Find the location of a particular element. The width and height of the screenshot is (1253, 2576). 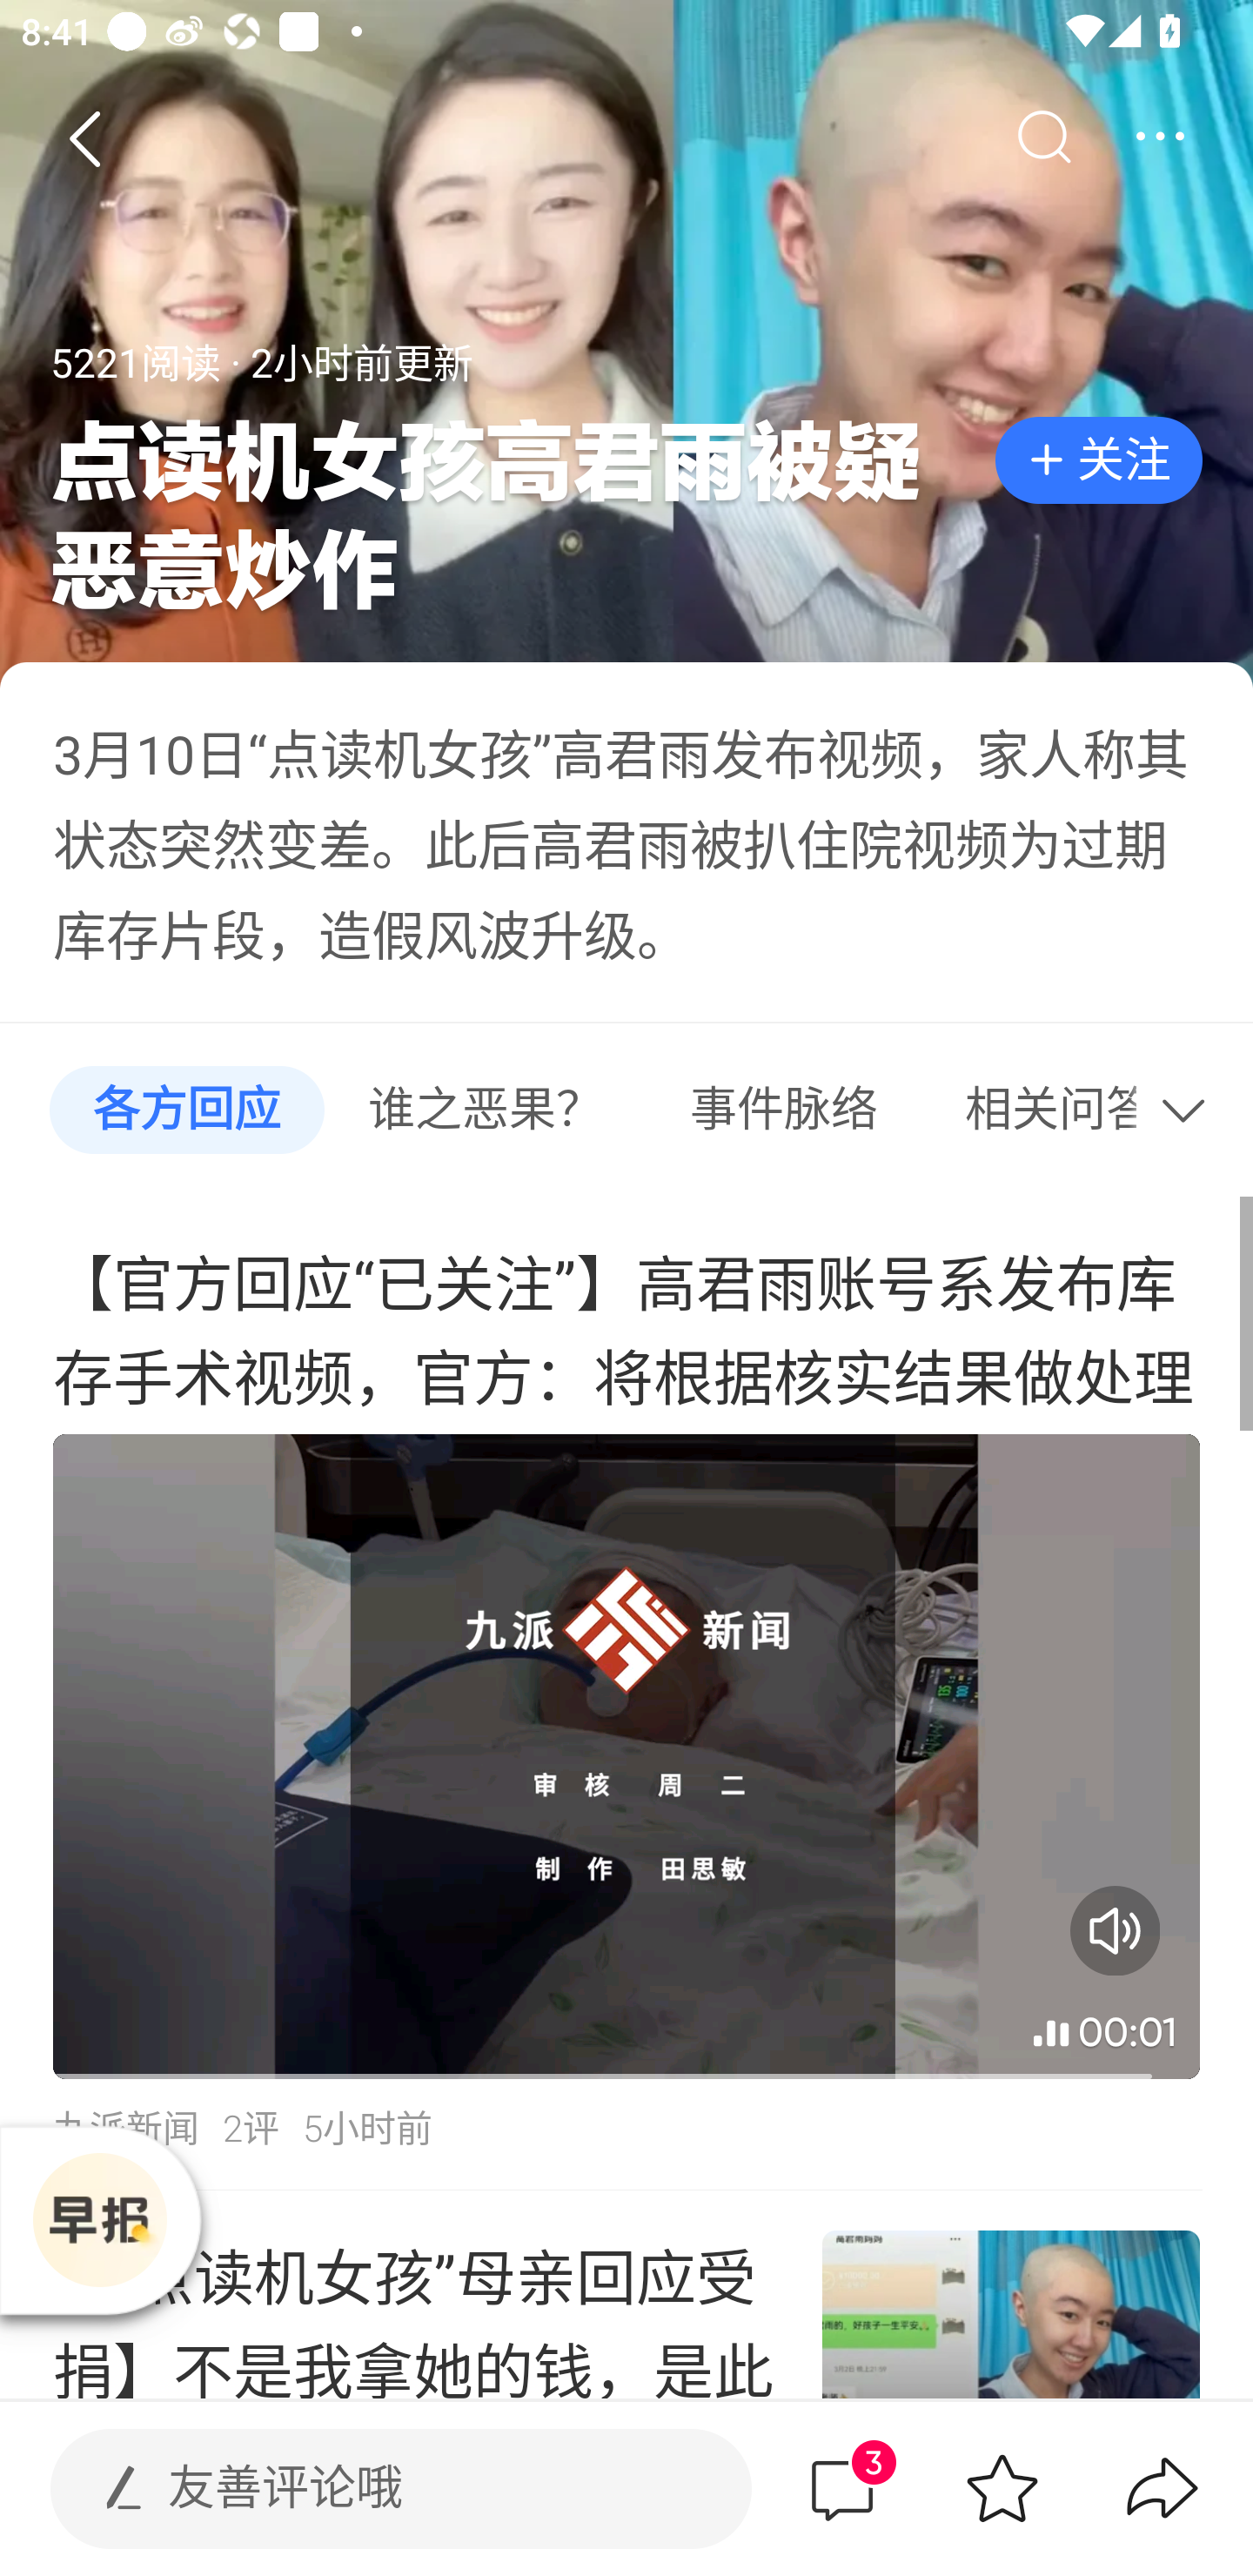

 is located at coordinates (84, 138).